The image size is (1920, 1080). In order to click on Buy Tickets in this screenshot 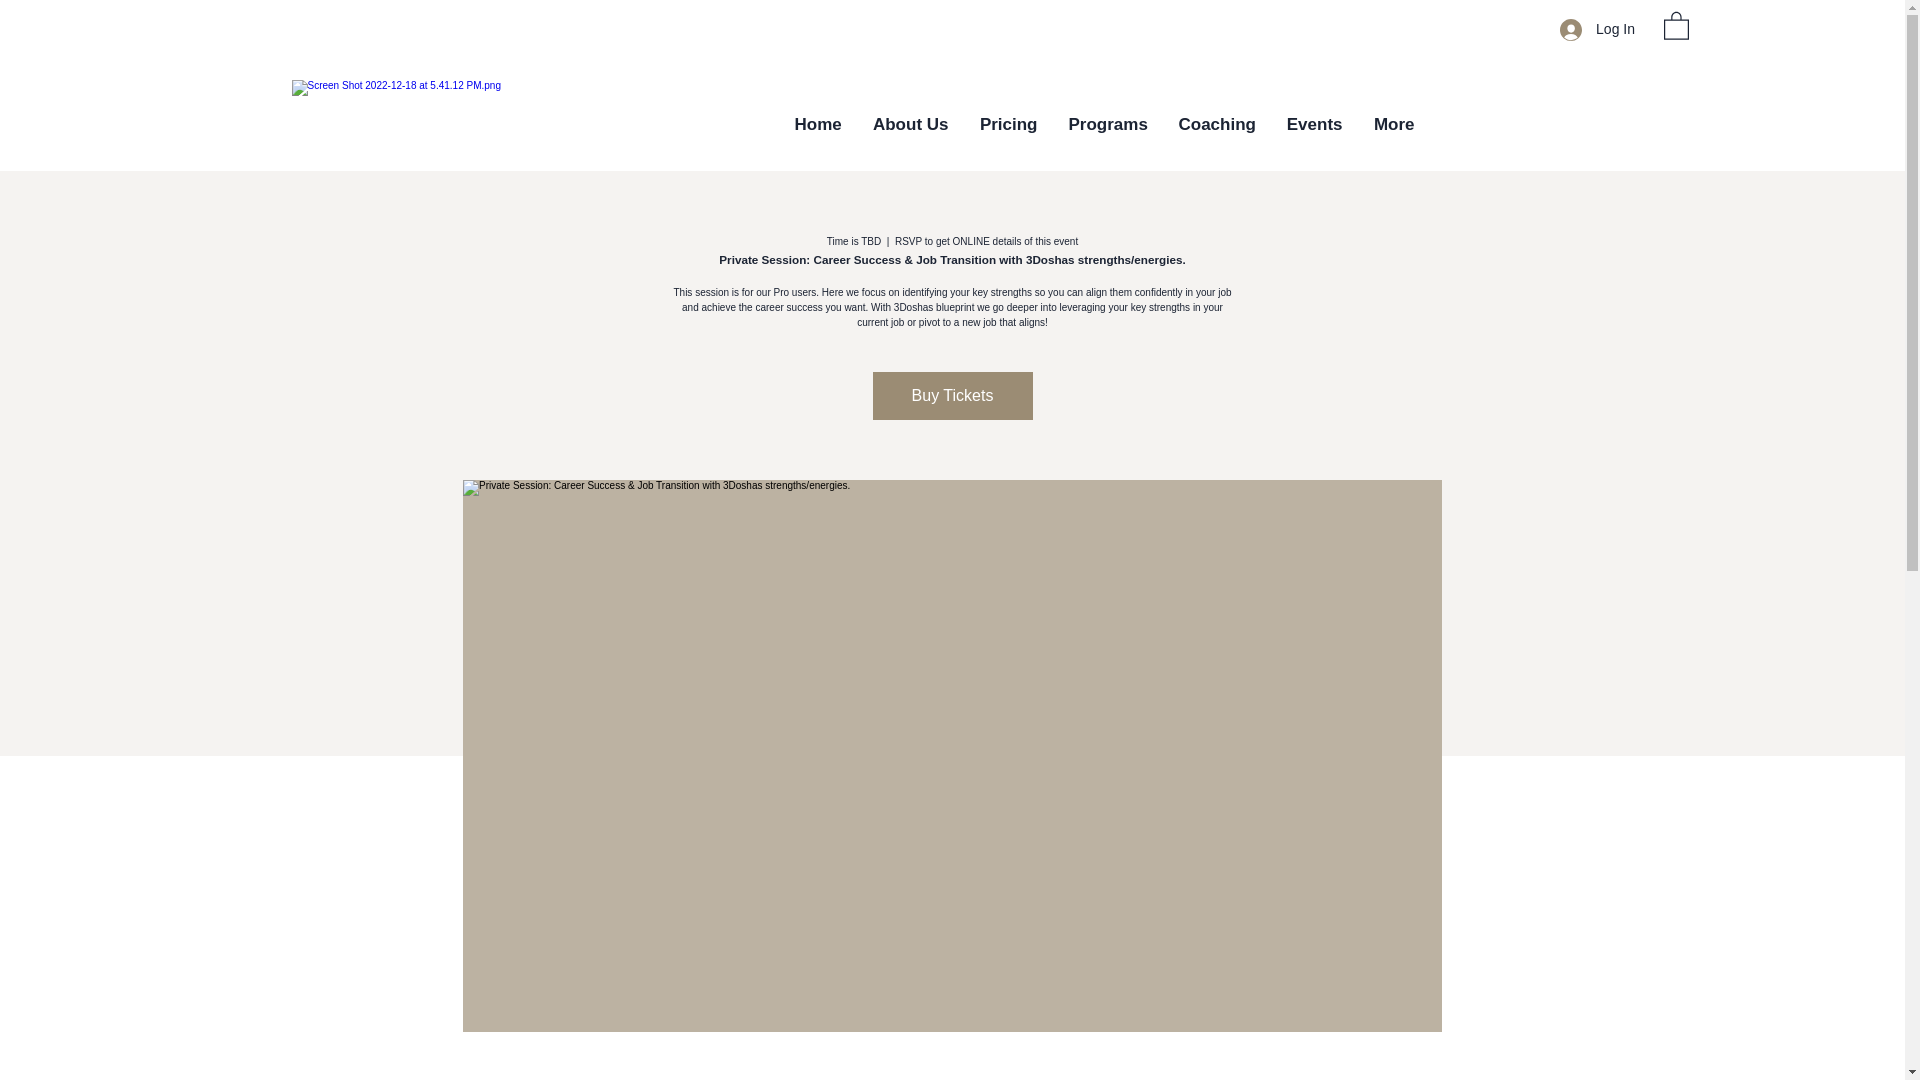, I will do `click(952, 396)`.